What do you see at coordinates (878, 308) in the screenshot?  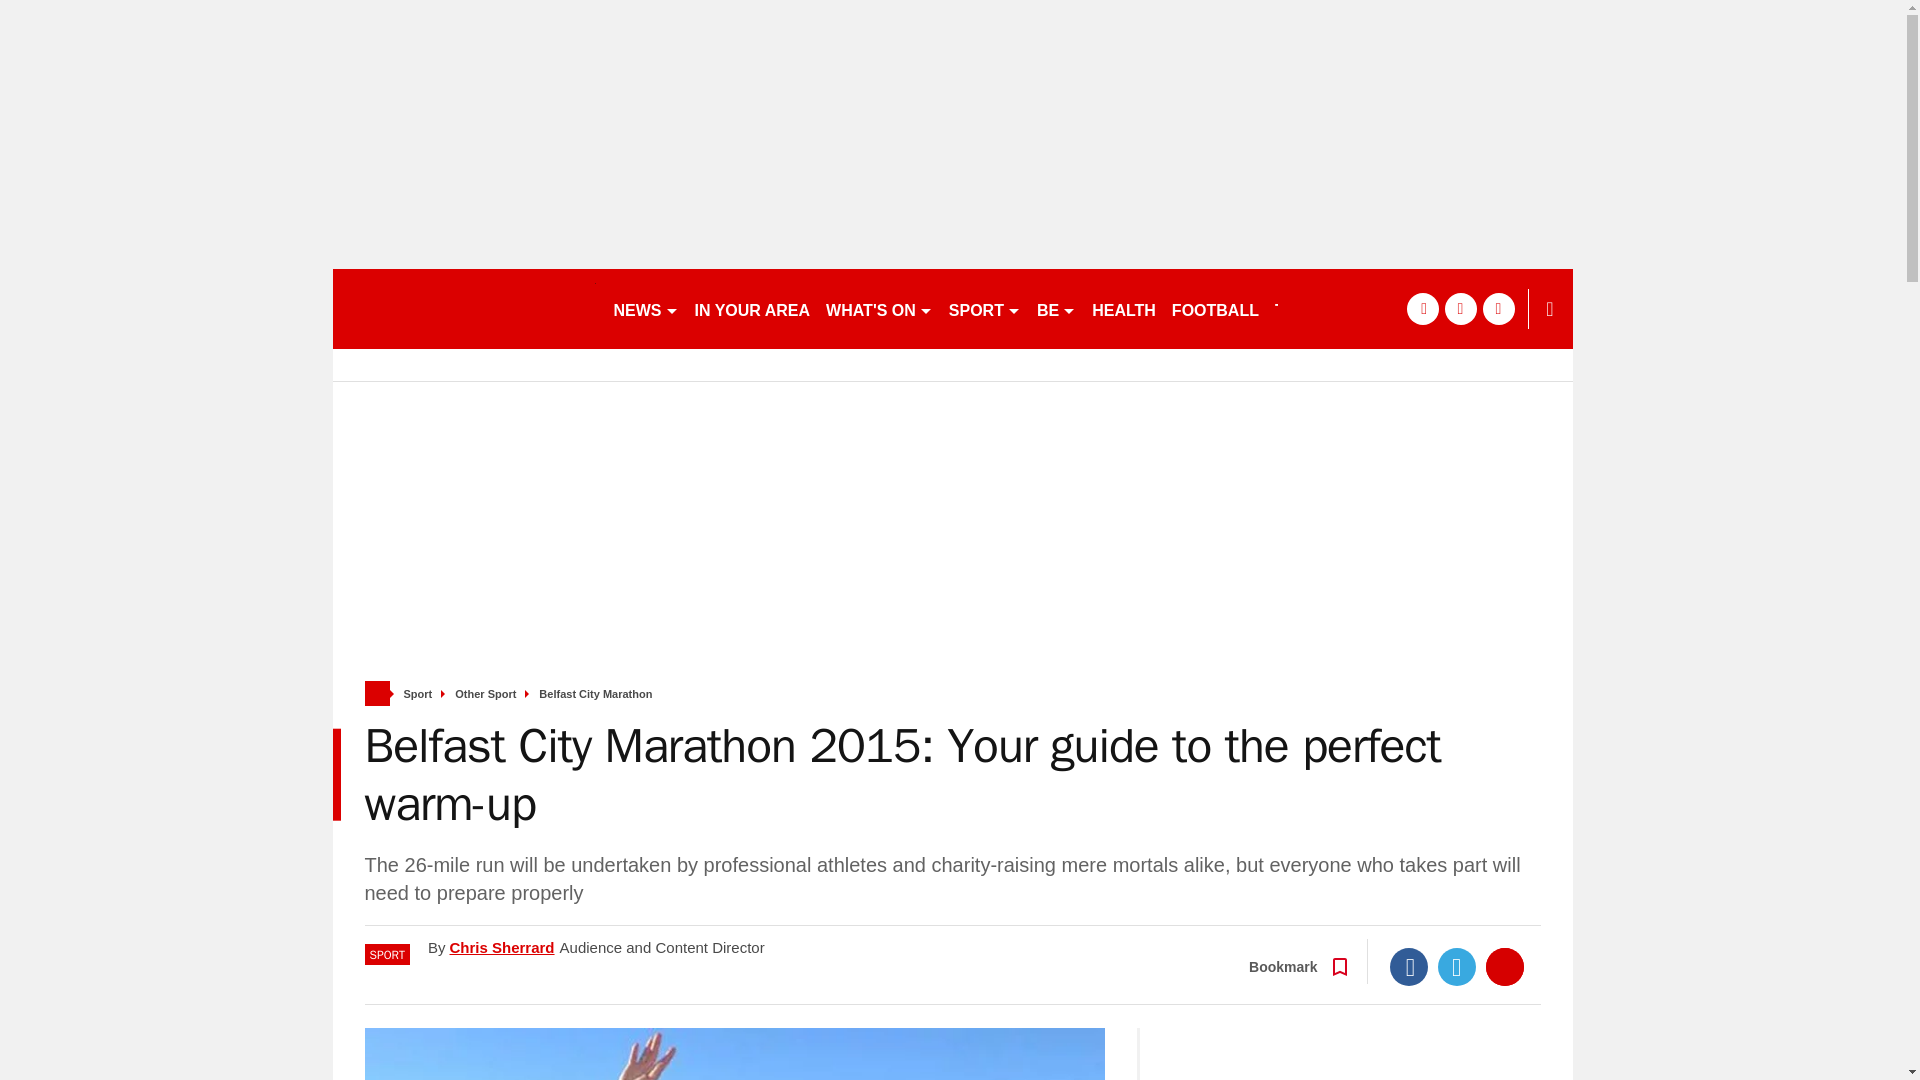 I see `WHAT'S ON` at bounding box center [878, 308].